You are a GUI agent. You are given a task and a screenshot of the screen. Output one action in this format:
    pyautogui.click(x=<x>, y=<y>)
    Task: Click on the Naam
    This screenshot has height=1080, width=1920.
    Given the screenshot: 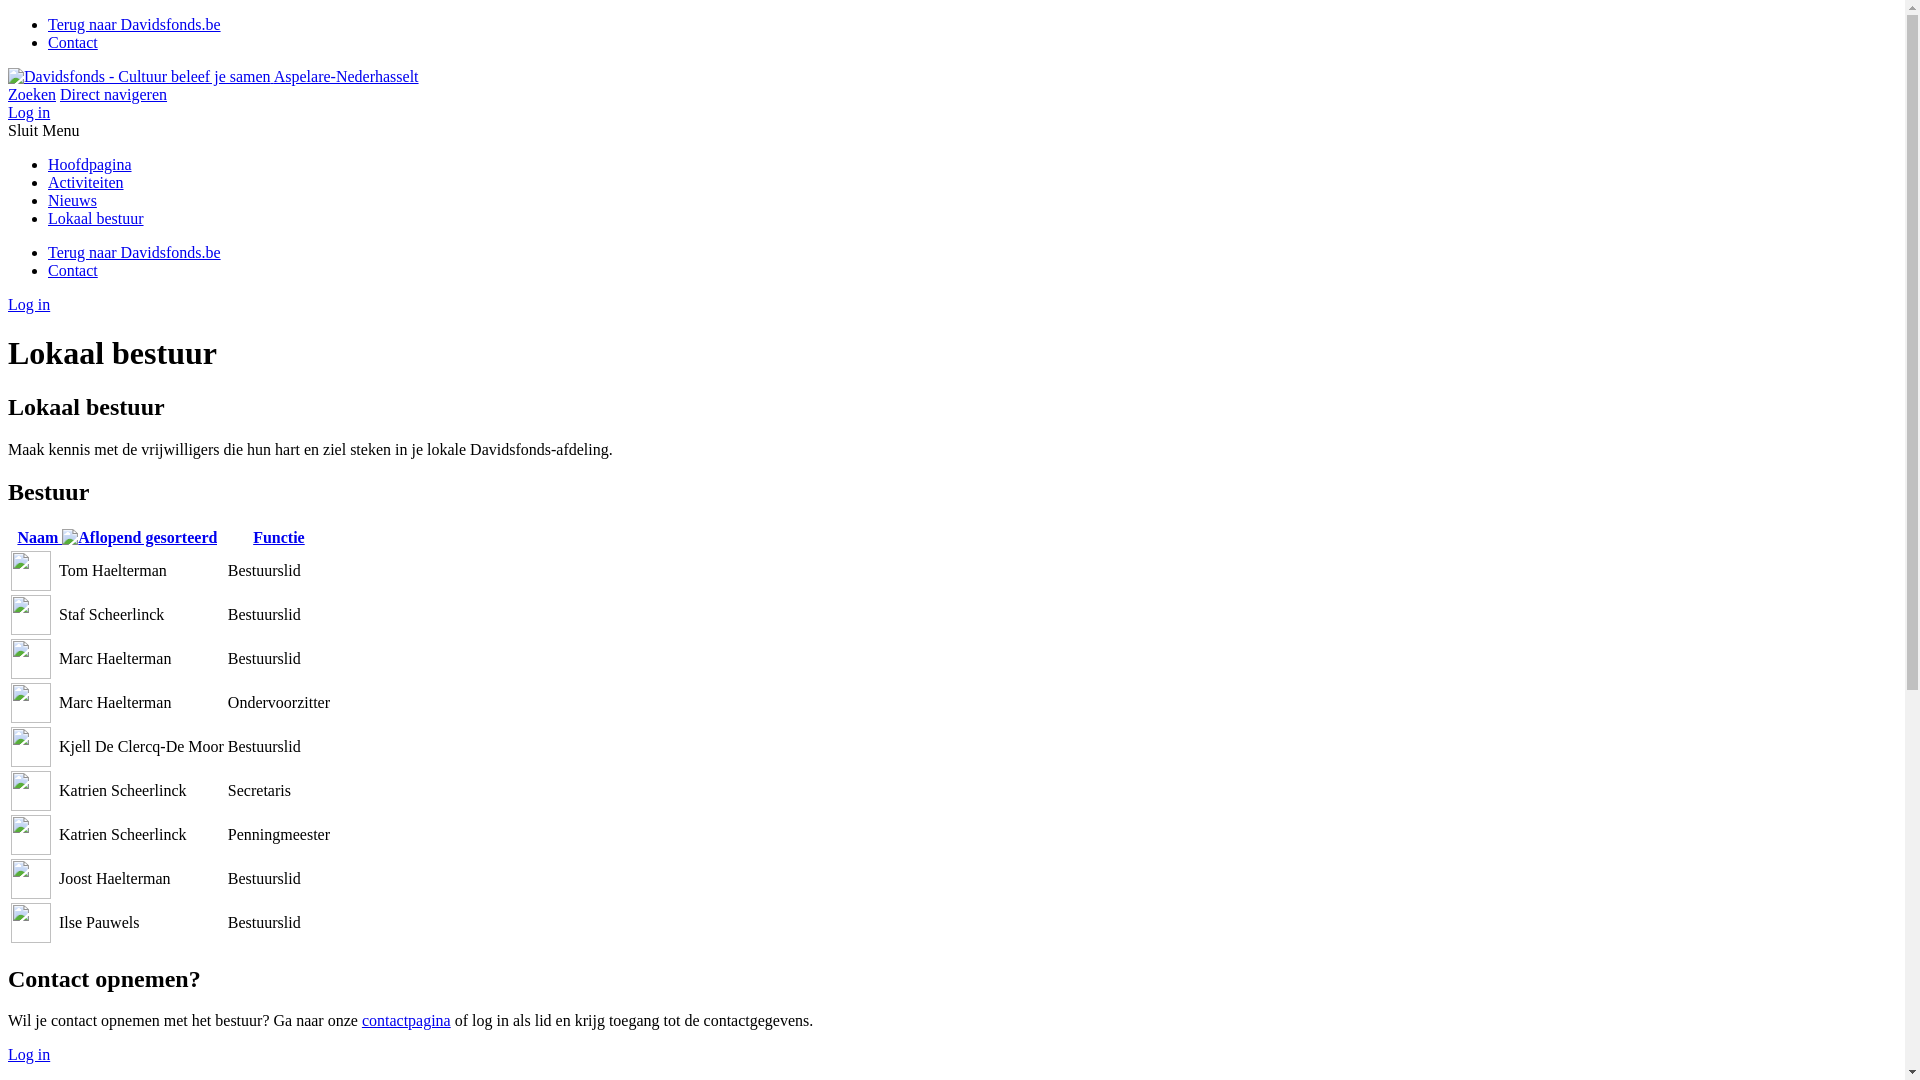 What is the action you would take?
    pyautogui.click(x=117, y=538)
    